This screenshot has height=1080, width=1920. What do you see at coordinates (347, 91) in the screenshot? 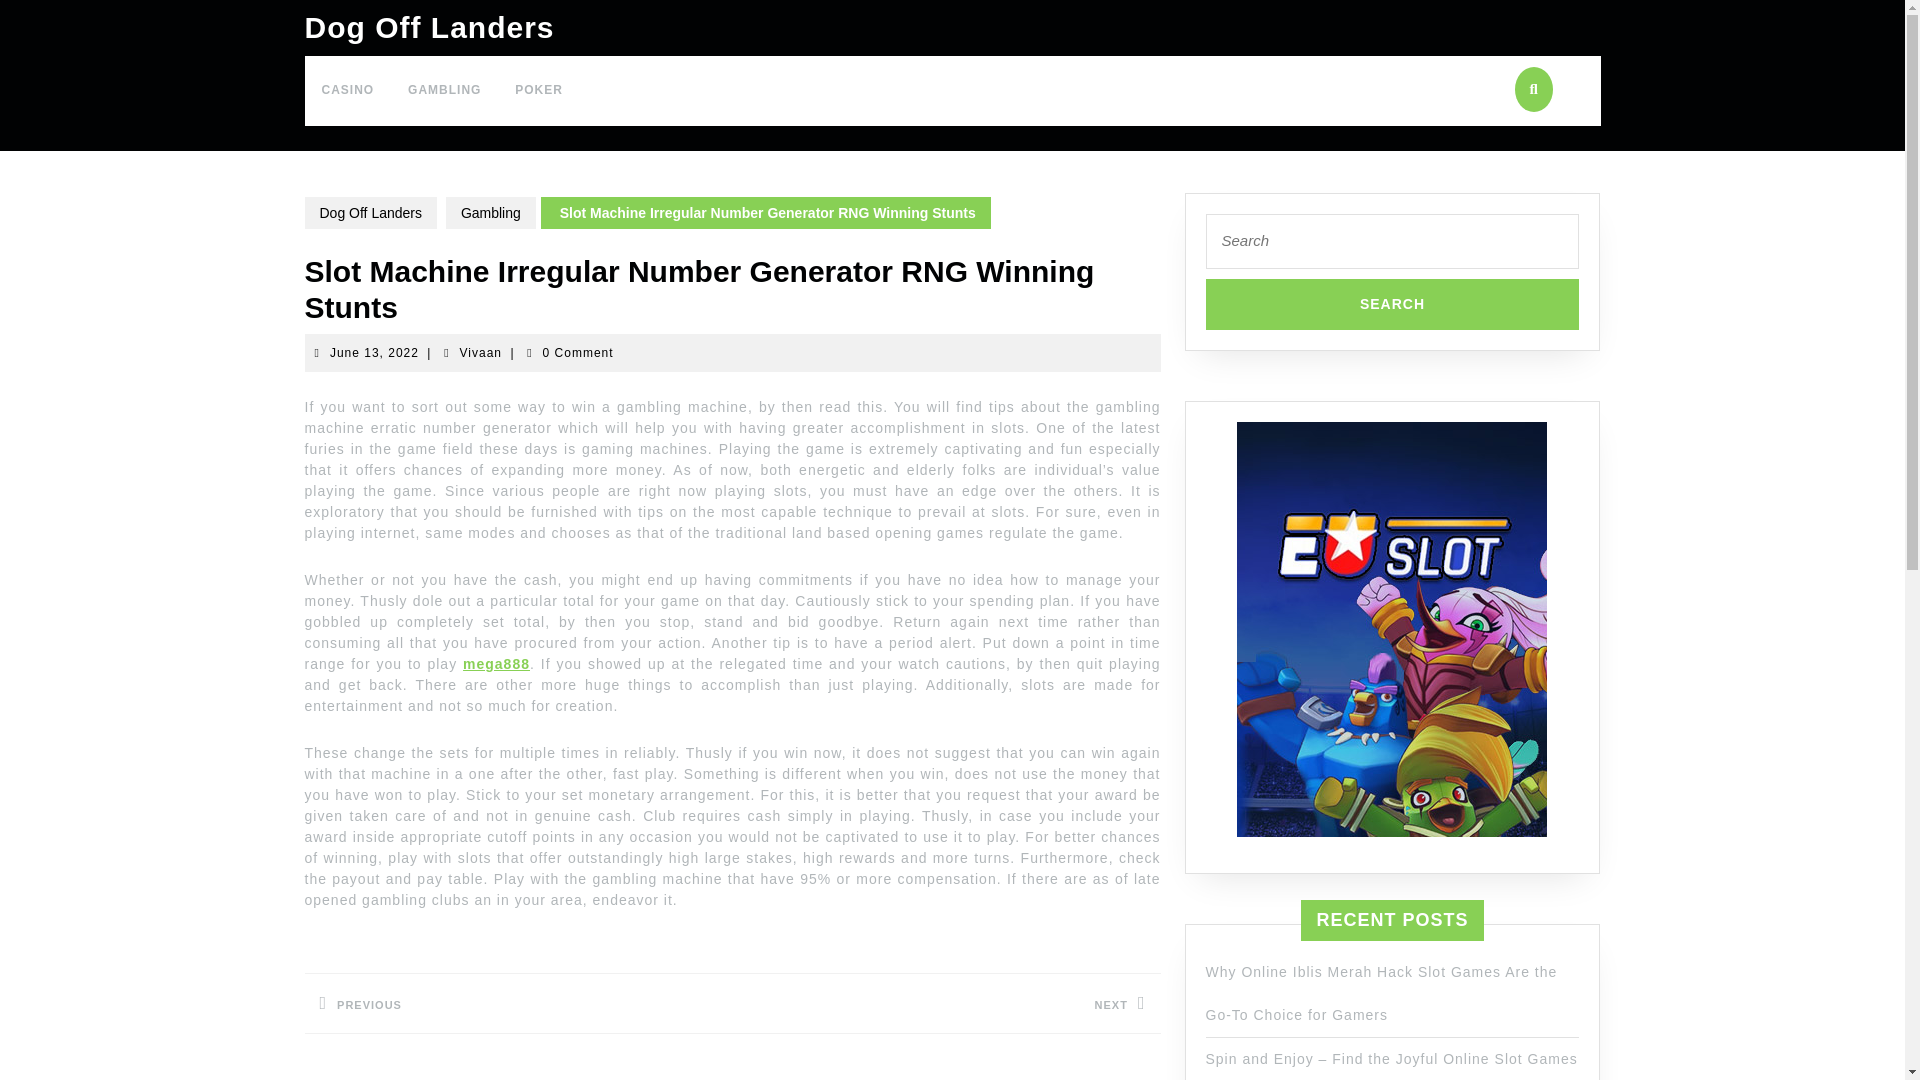
I see `GAMBLING` at bounding box center [347, 91].